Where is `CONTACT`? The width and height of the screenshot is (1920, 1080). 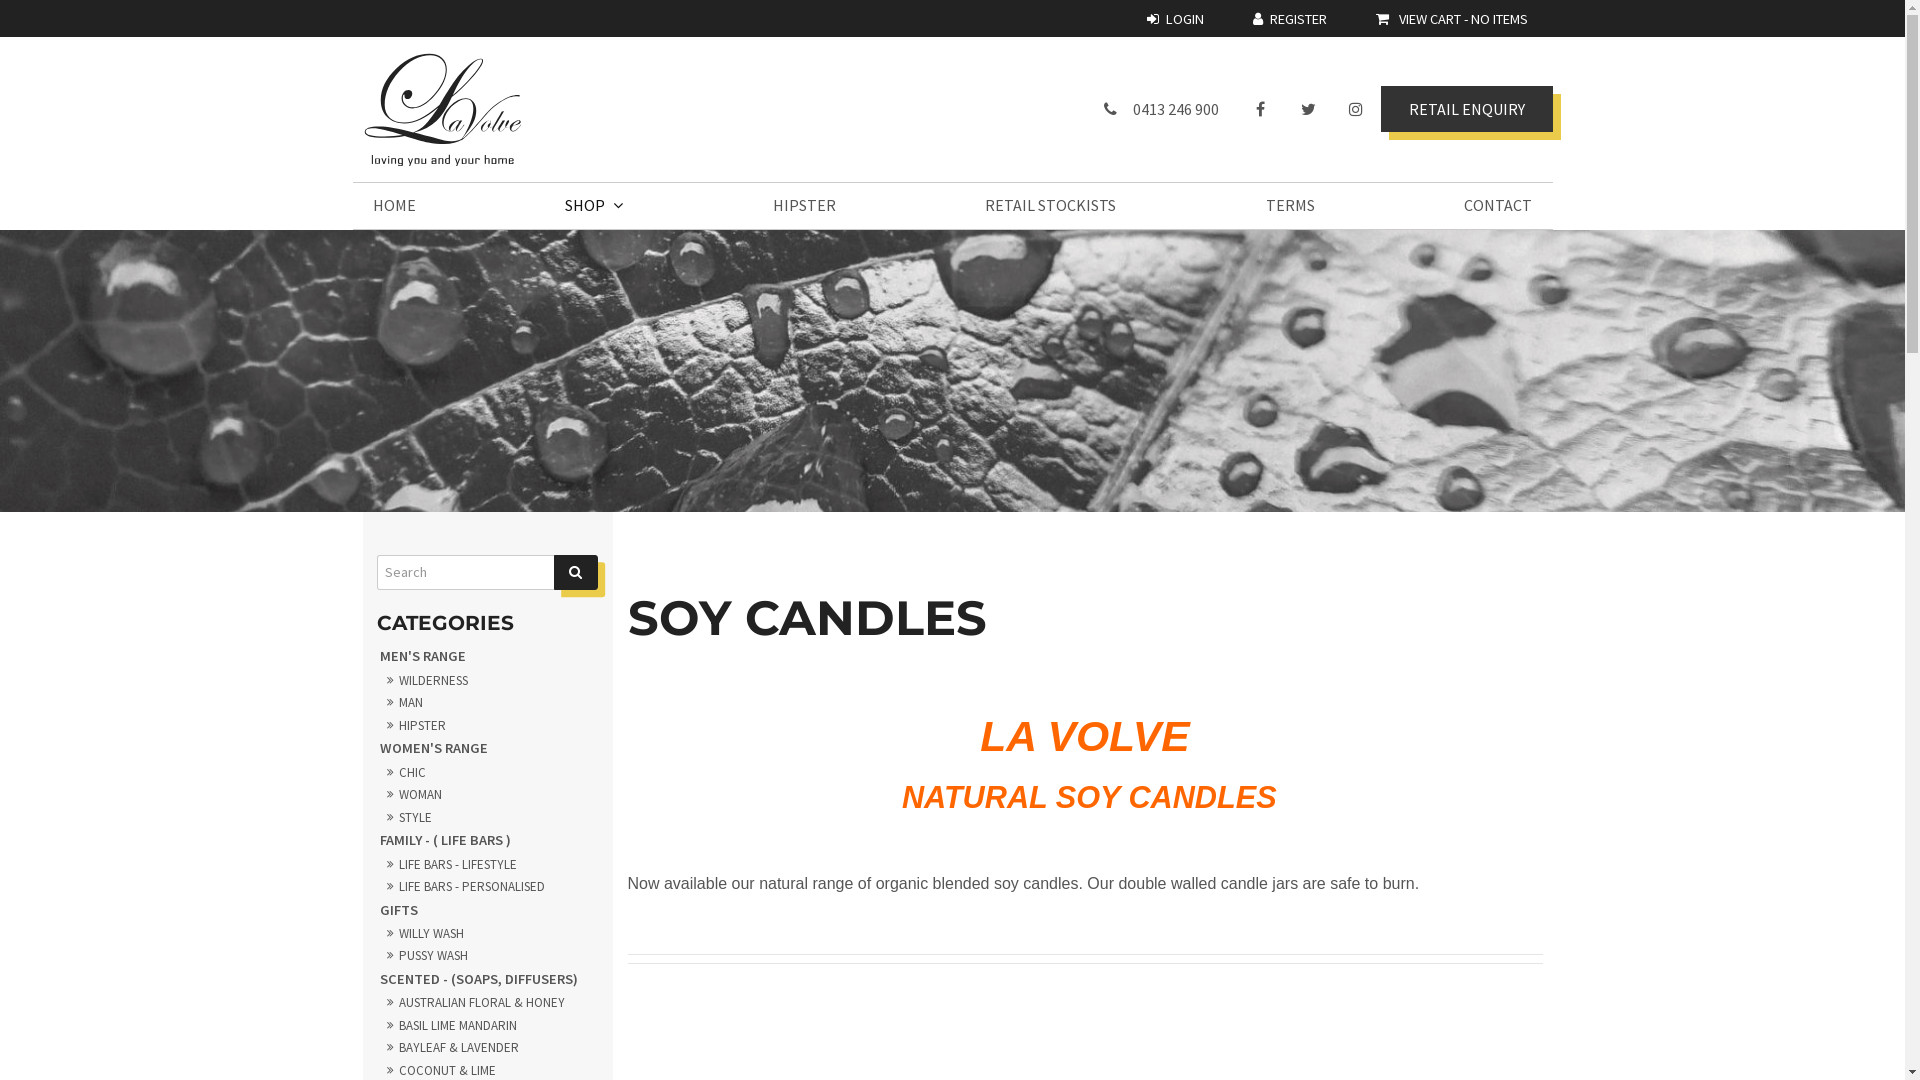
CONTACT is located at coordinates (1498, 206).